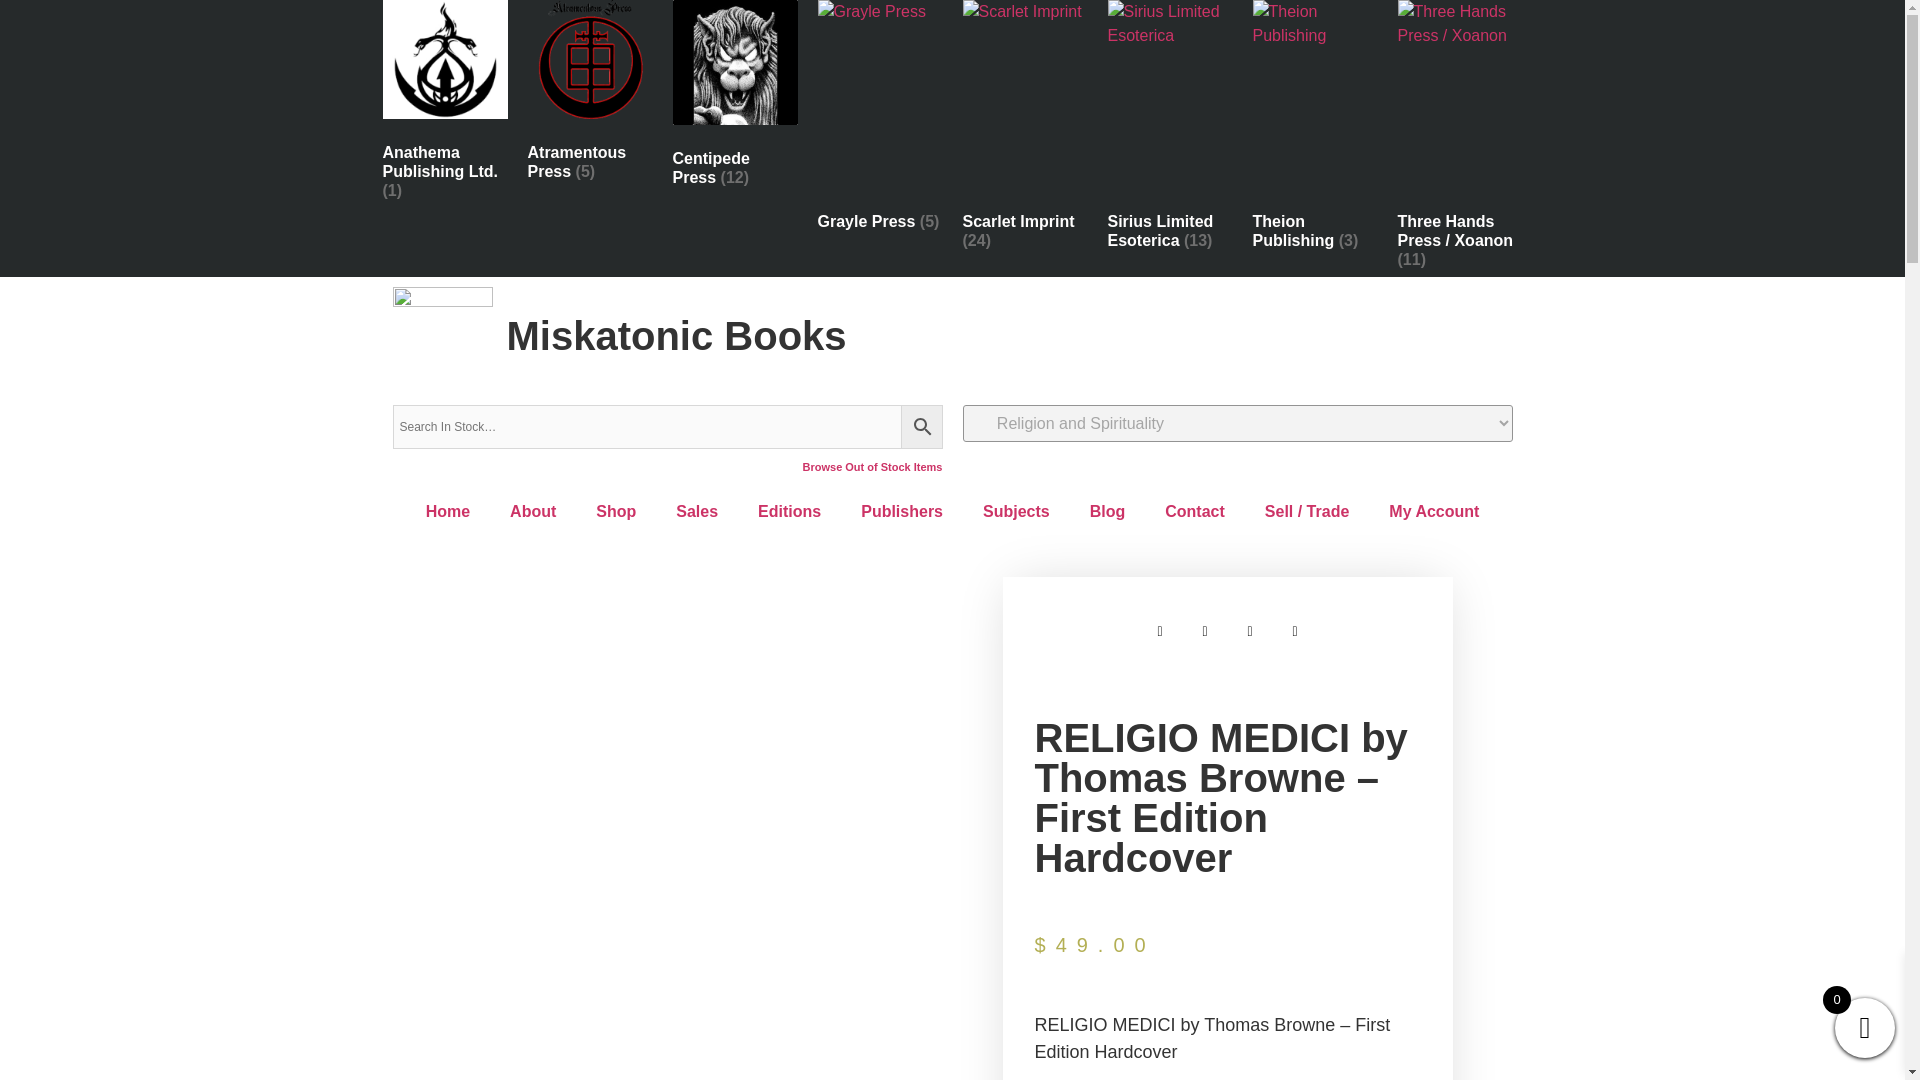  I want to click on Miskatonic Books, so click(676, 336).